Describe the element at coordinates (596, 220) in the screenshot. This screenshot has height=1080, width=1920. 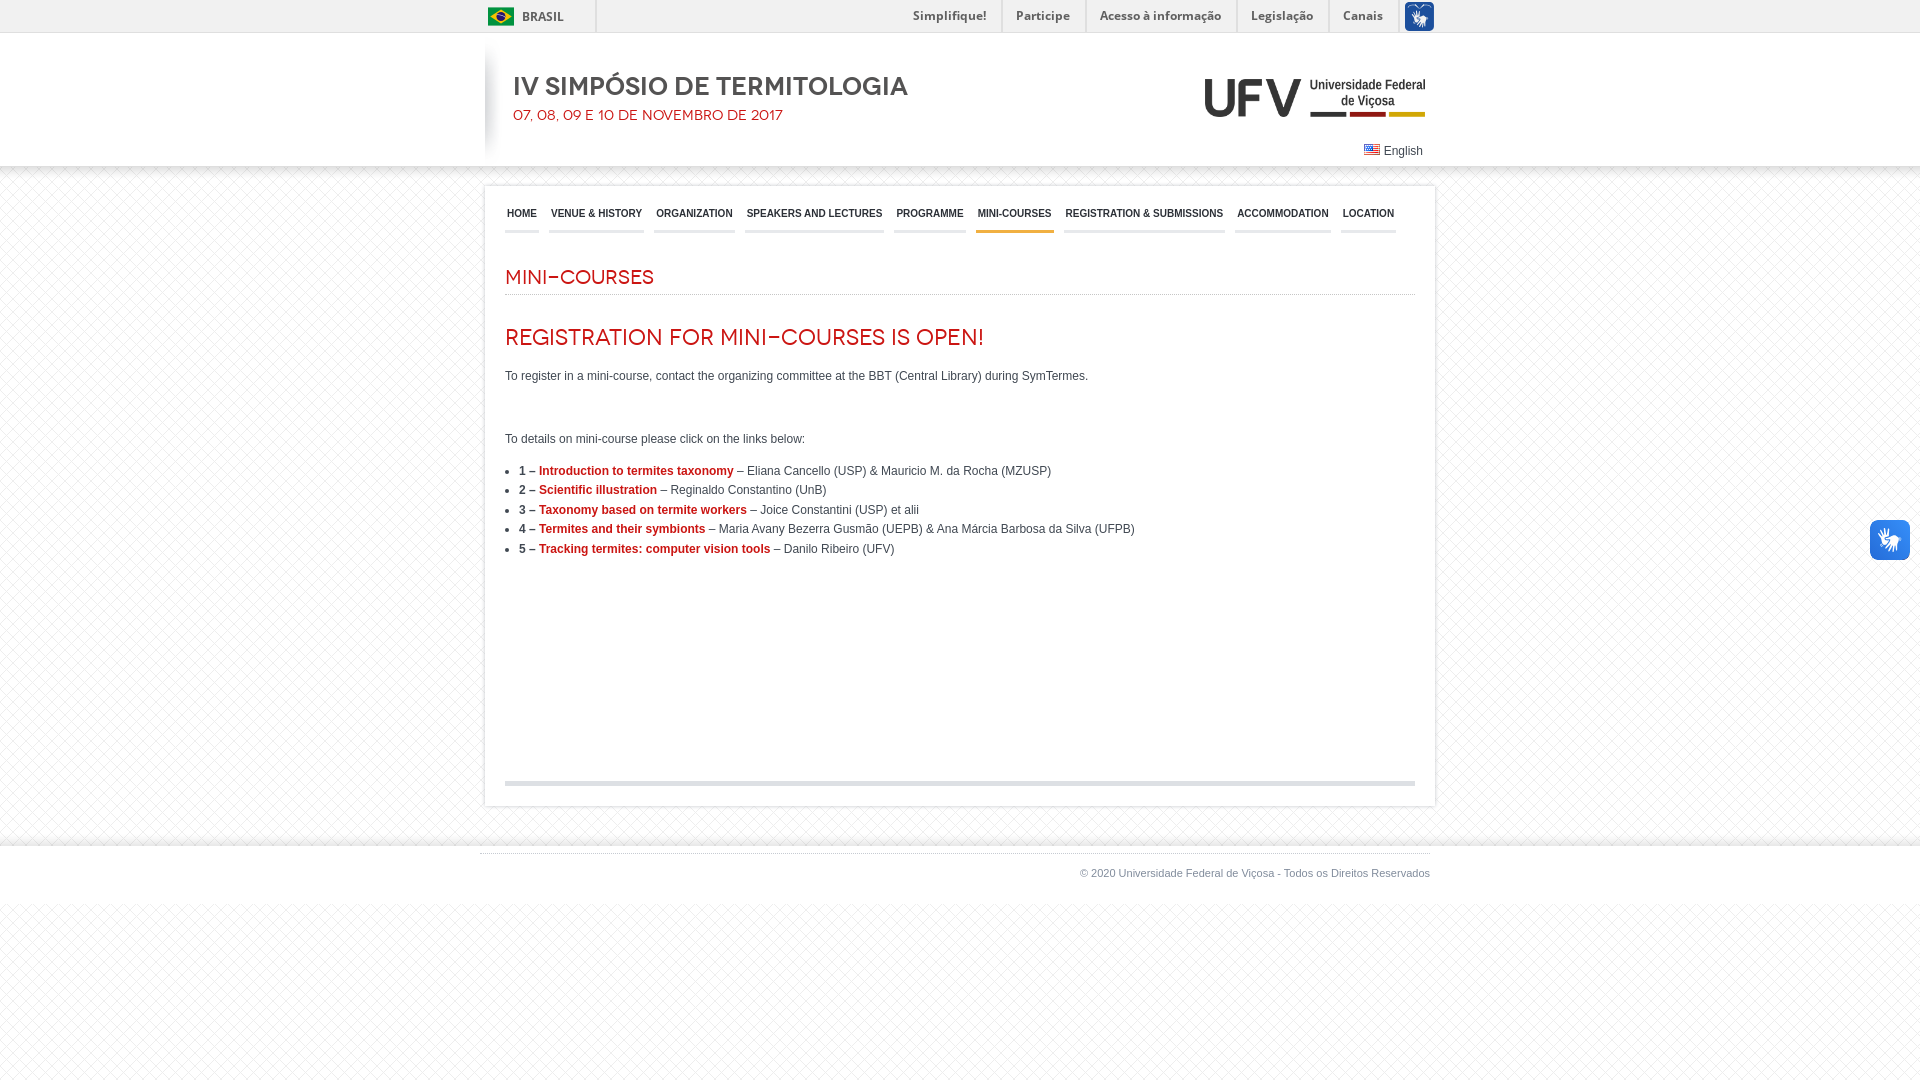
I see `VENUE & HISTORY` at that location.